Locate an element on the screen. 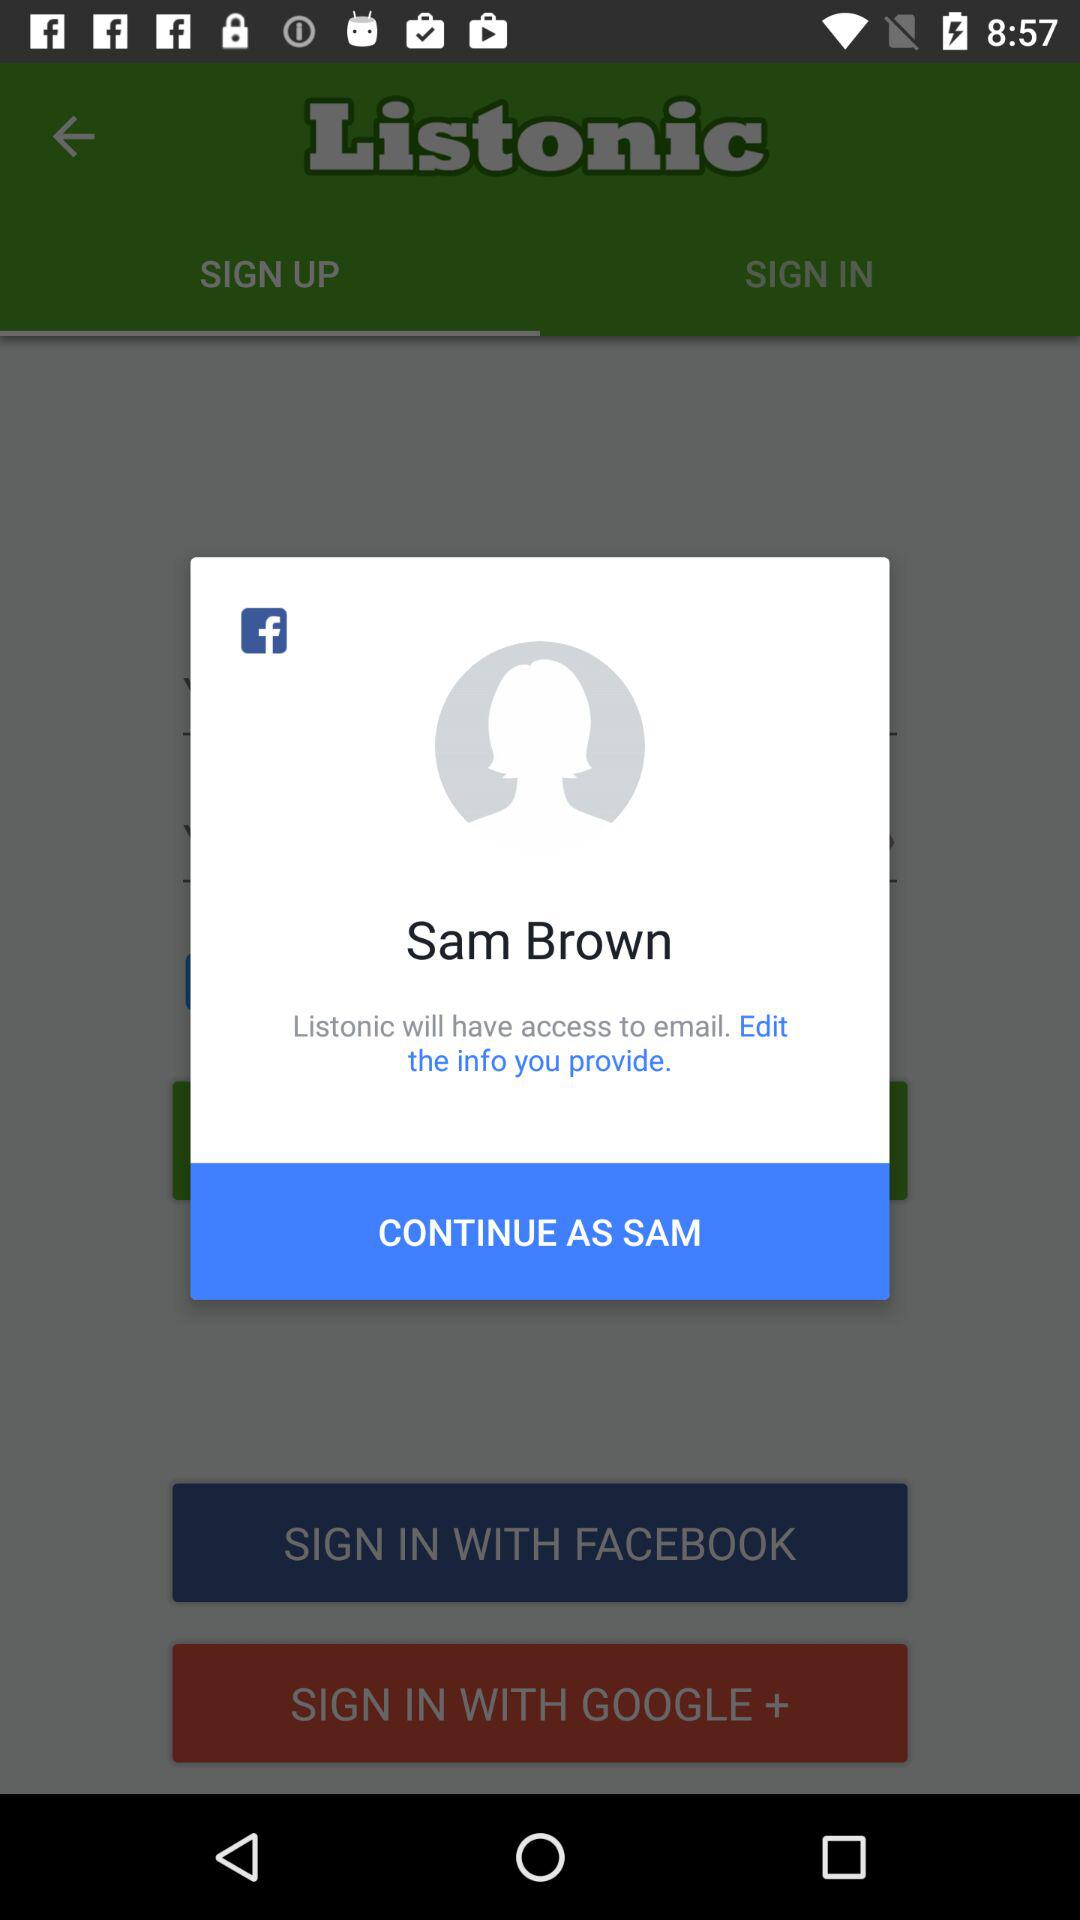 The image size is (1080, 1920). open continue as sam item is located at coordinates (540, 1231).